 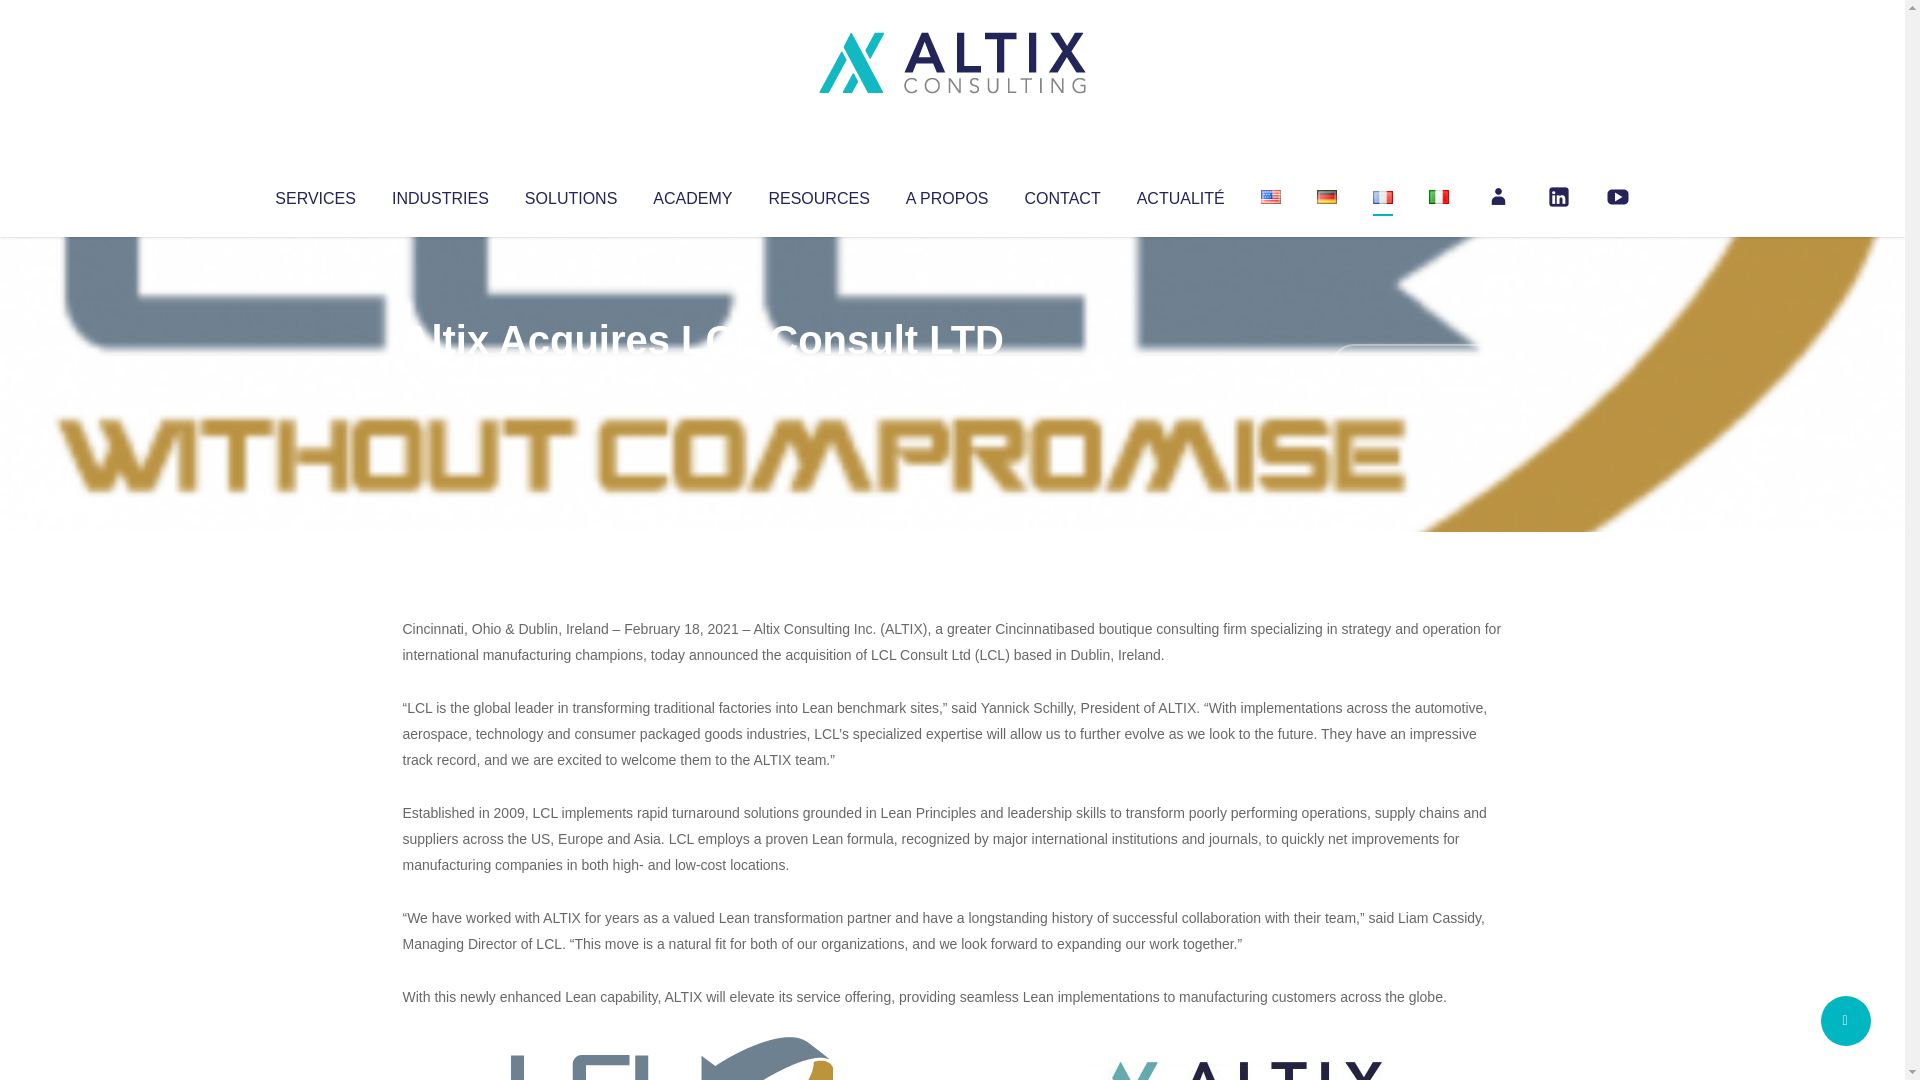 I want to click on SERVICES, so click(x=314, y=194).